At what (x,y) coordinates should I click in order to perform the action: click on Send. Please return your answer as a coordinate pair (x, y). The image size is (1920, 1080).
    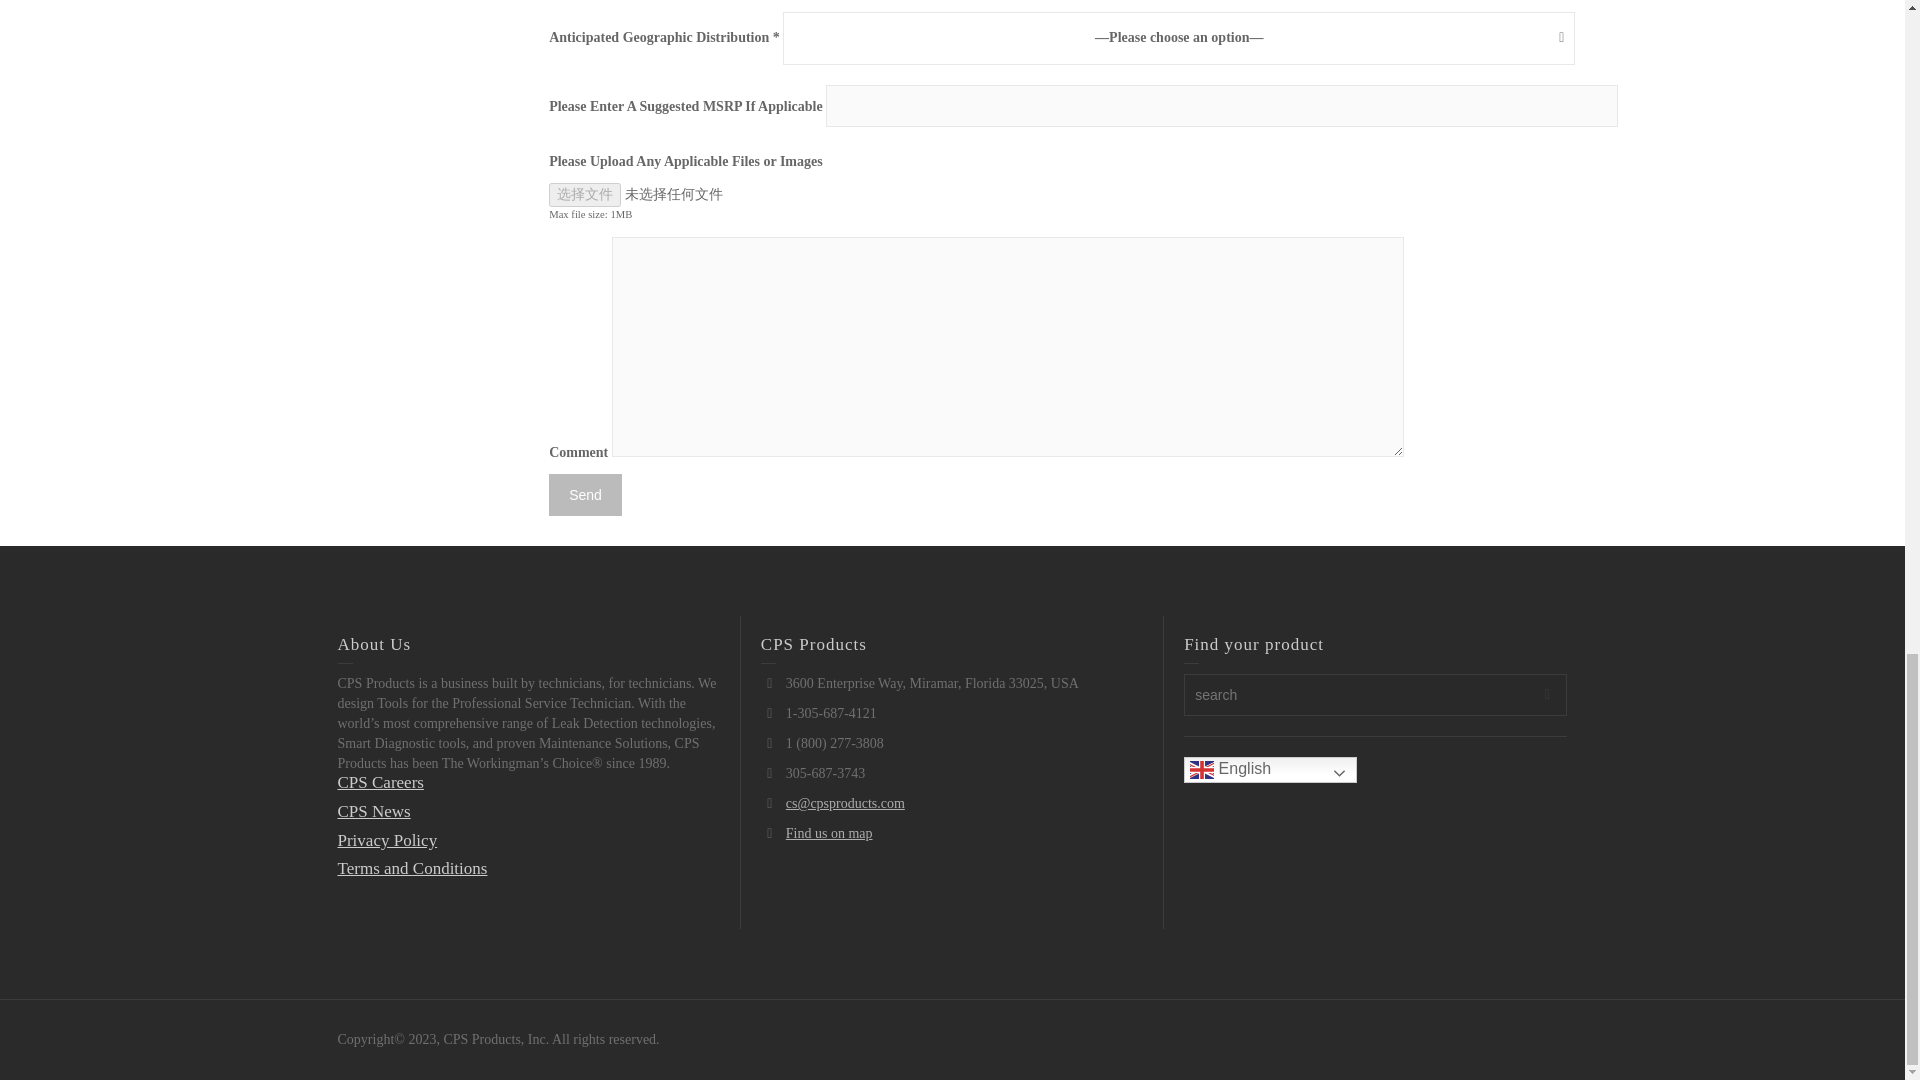
    Looking at the image, I should click on (586, 495).